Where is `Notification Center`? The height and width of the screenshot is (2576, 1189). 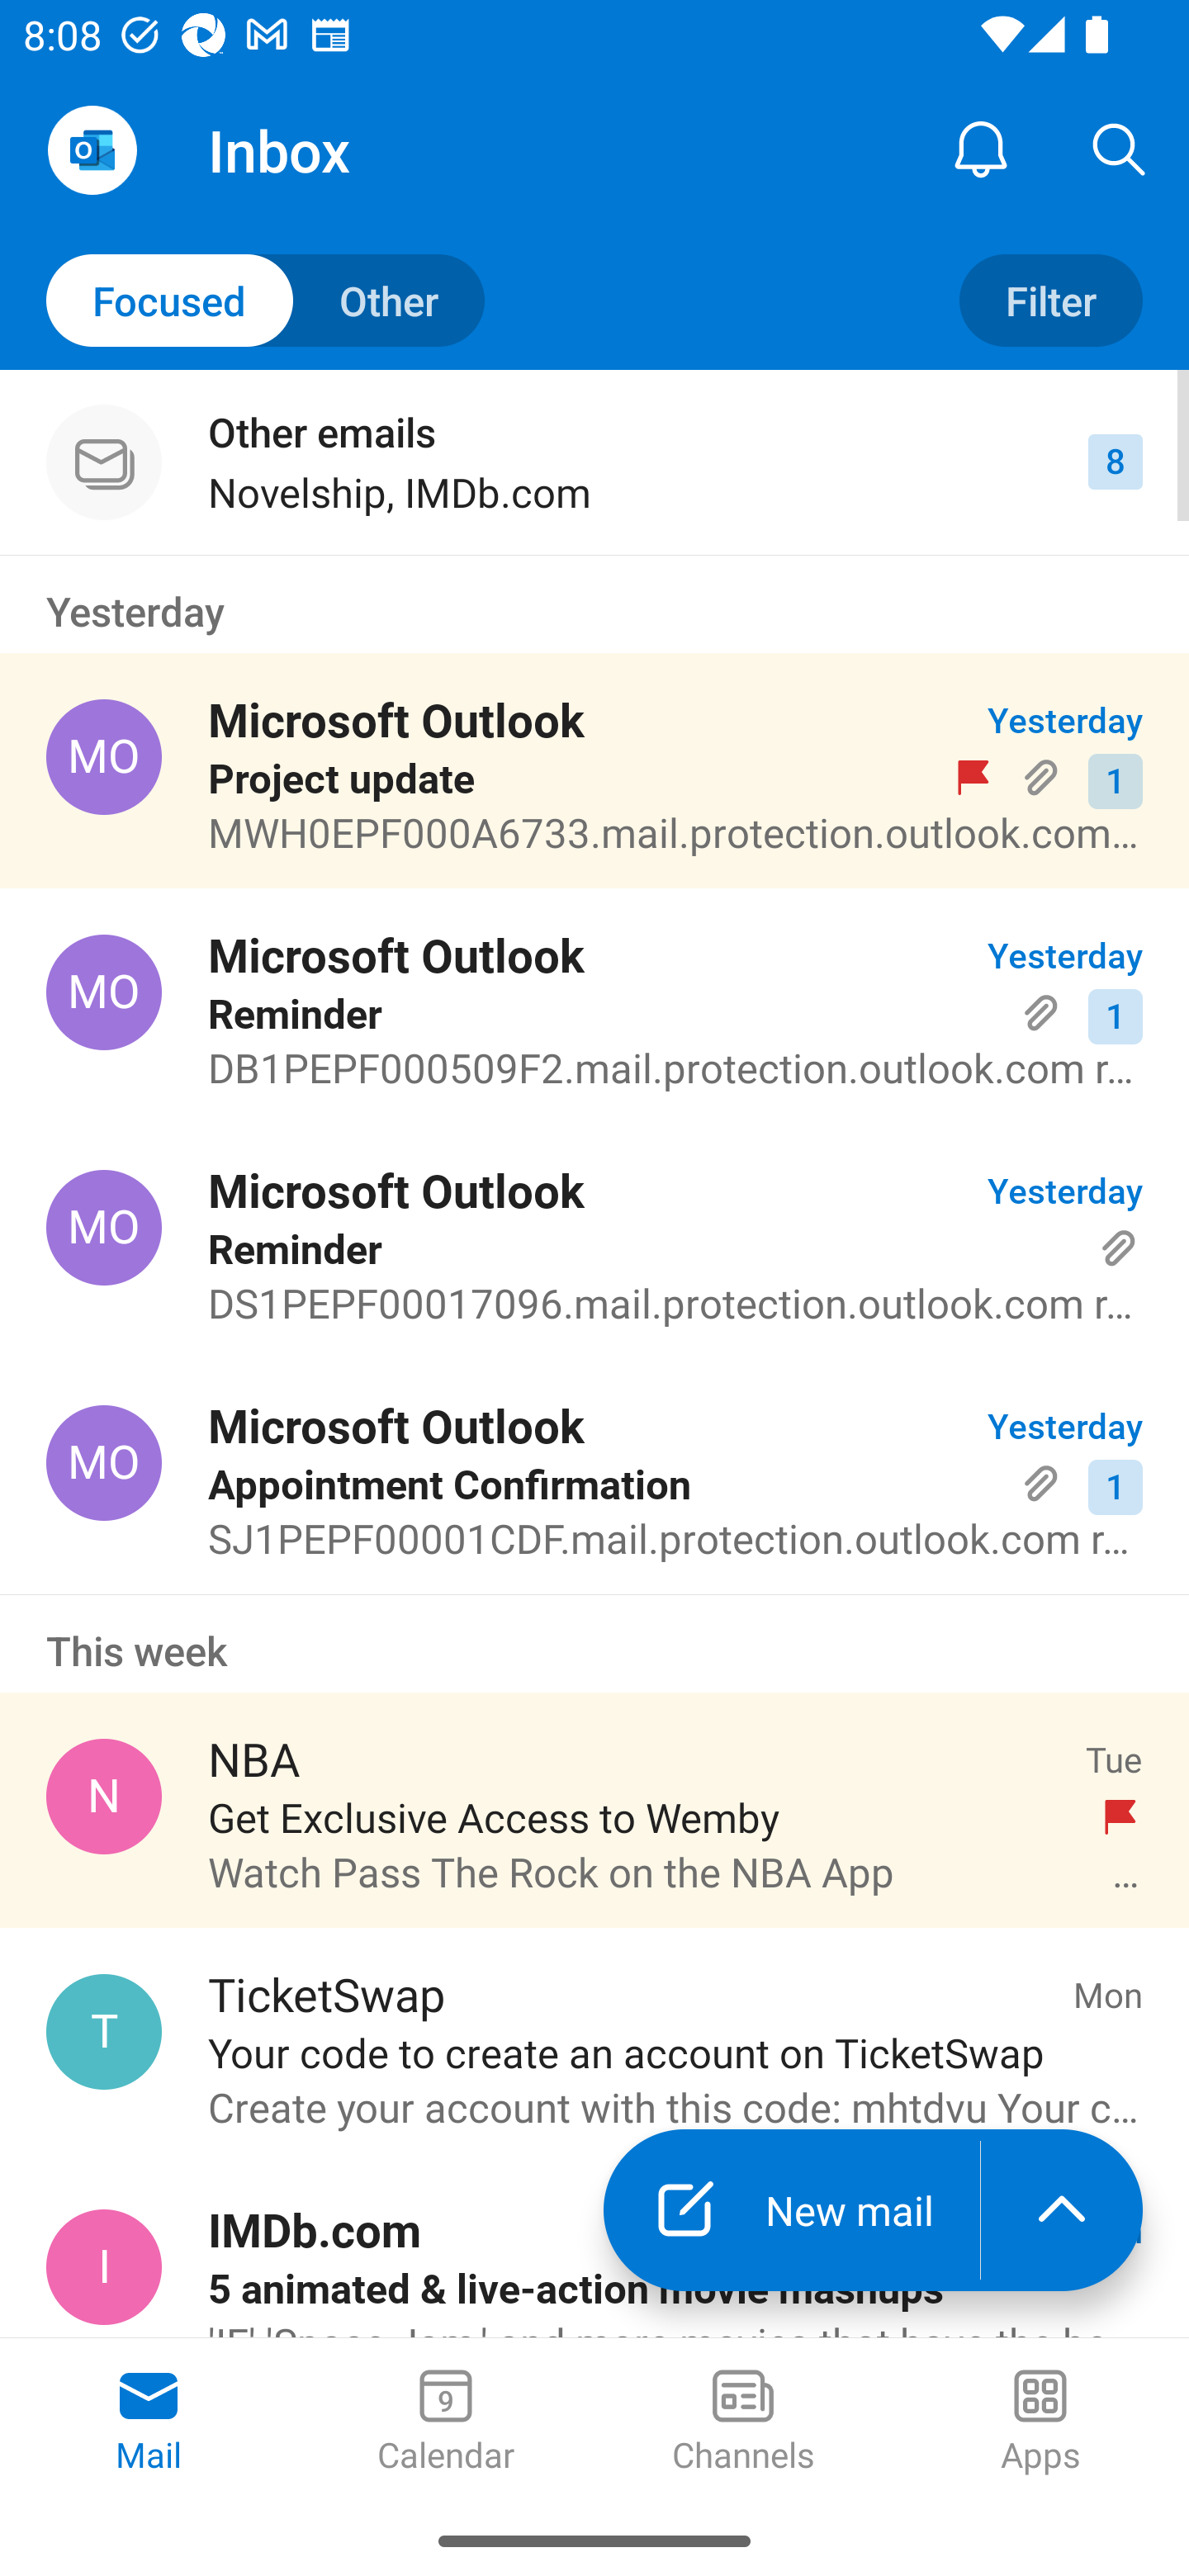 Notification Center is located at coordinates (981, 149).